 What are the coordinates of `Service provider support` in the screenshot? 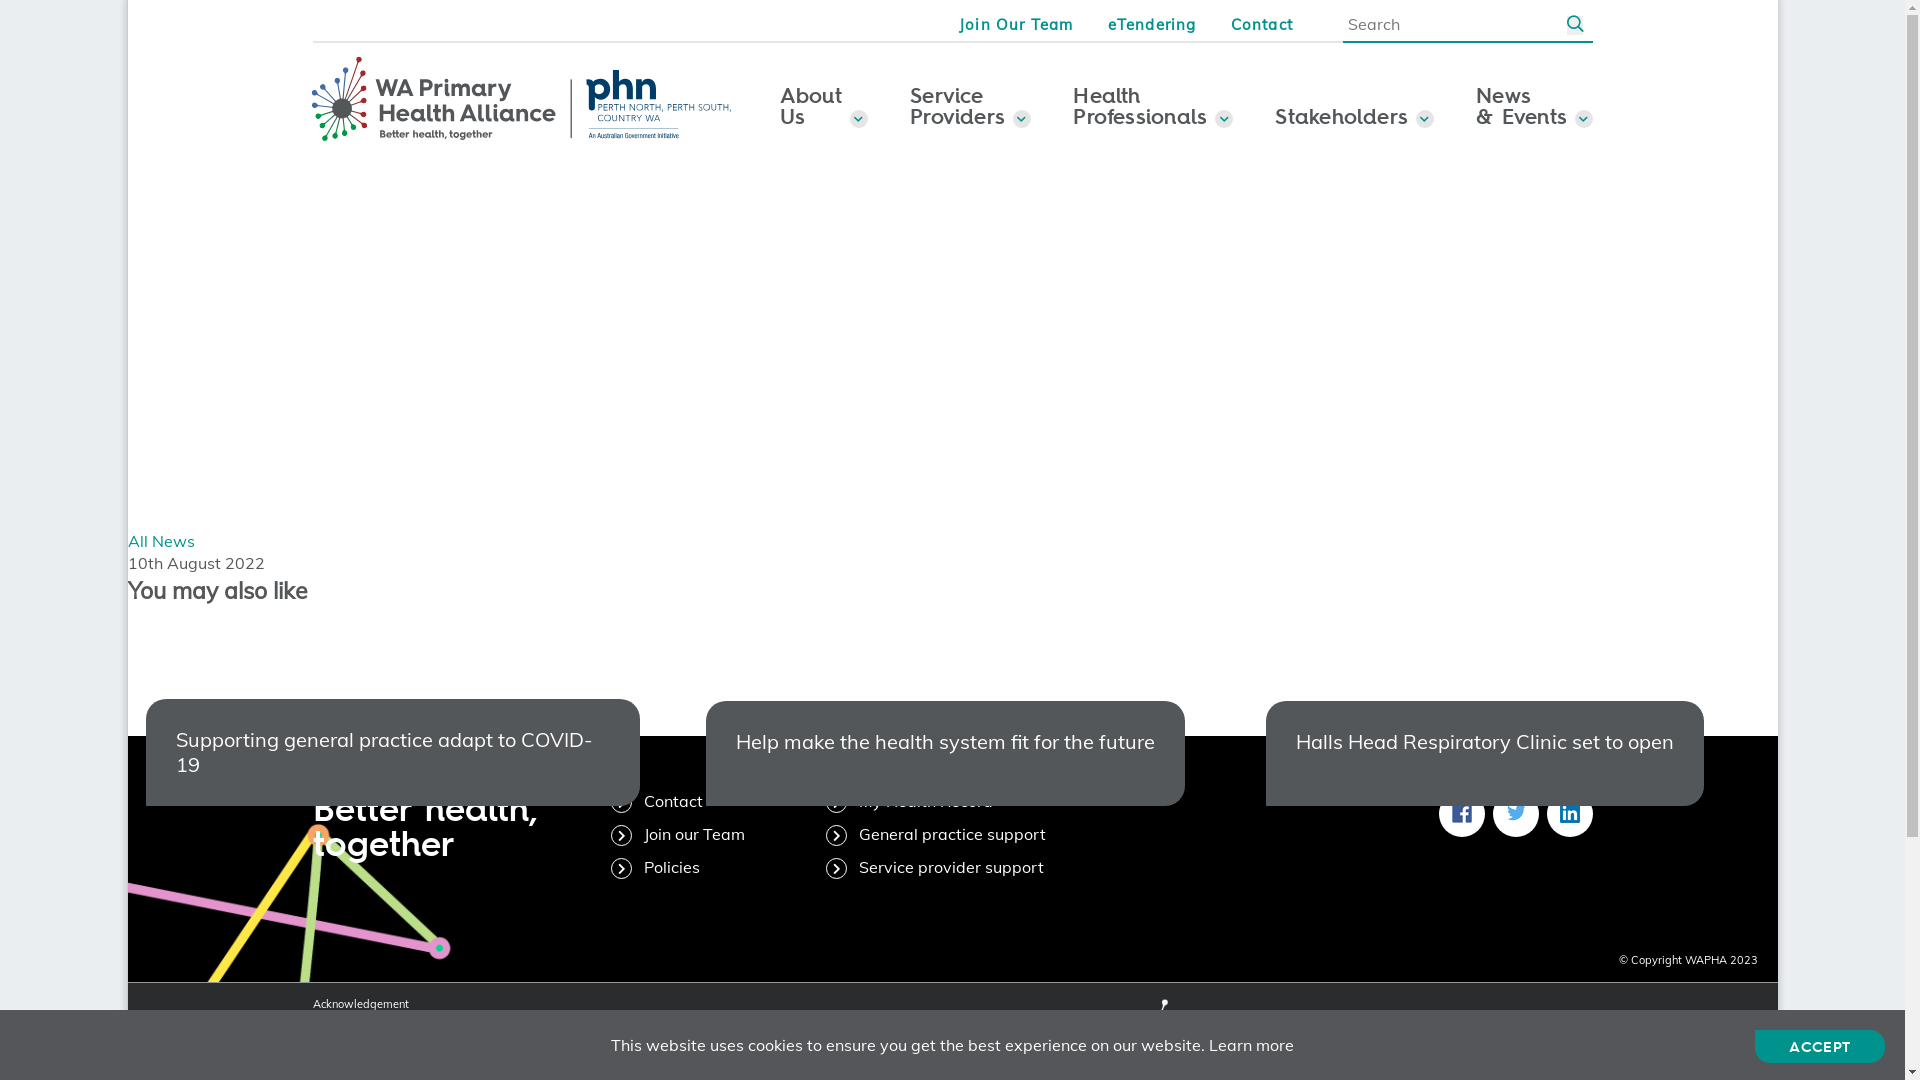 It's located at (935, 867).